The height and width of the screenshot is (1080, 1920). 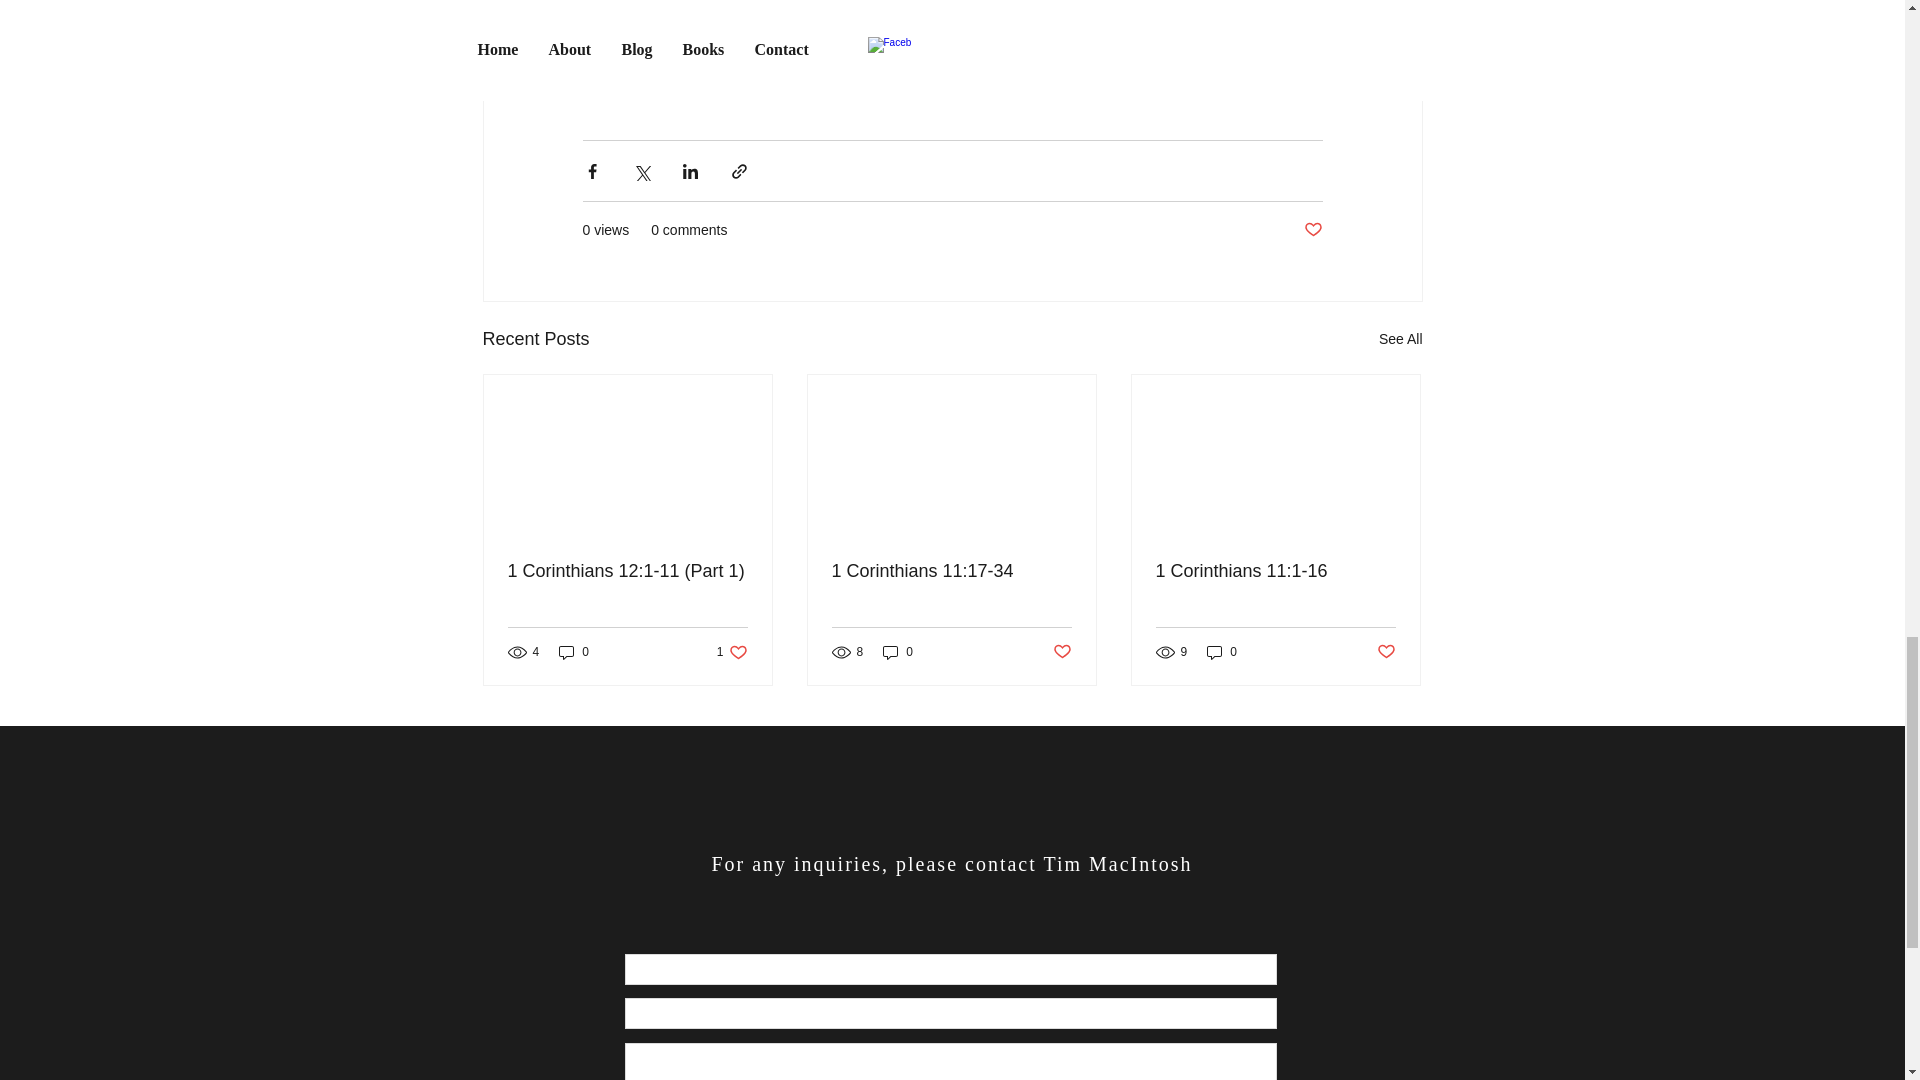 What do you see at coordinates (898, 652) in the screenshot?
I see `0` at bounding box center [898, 652].